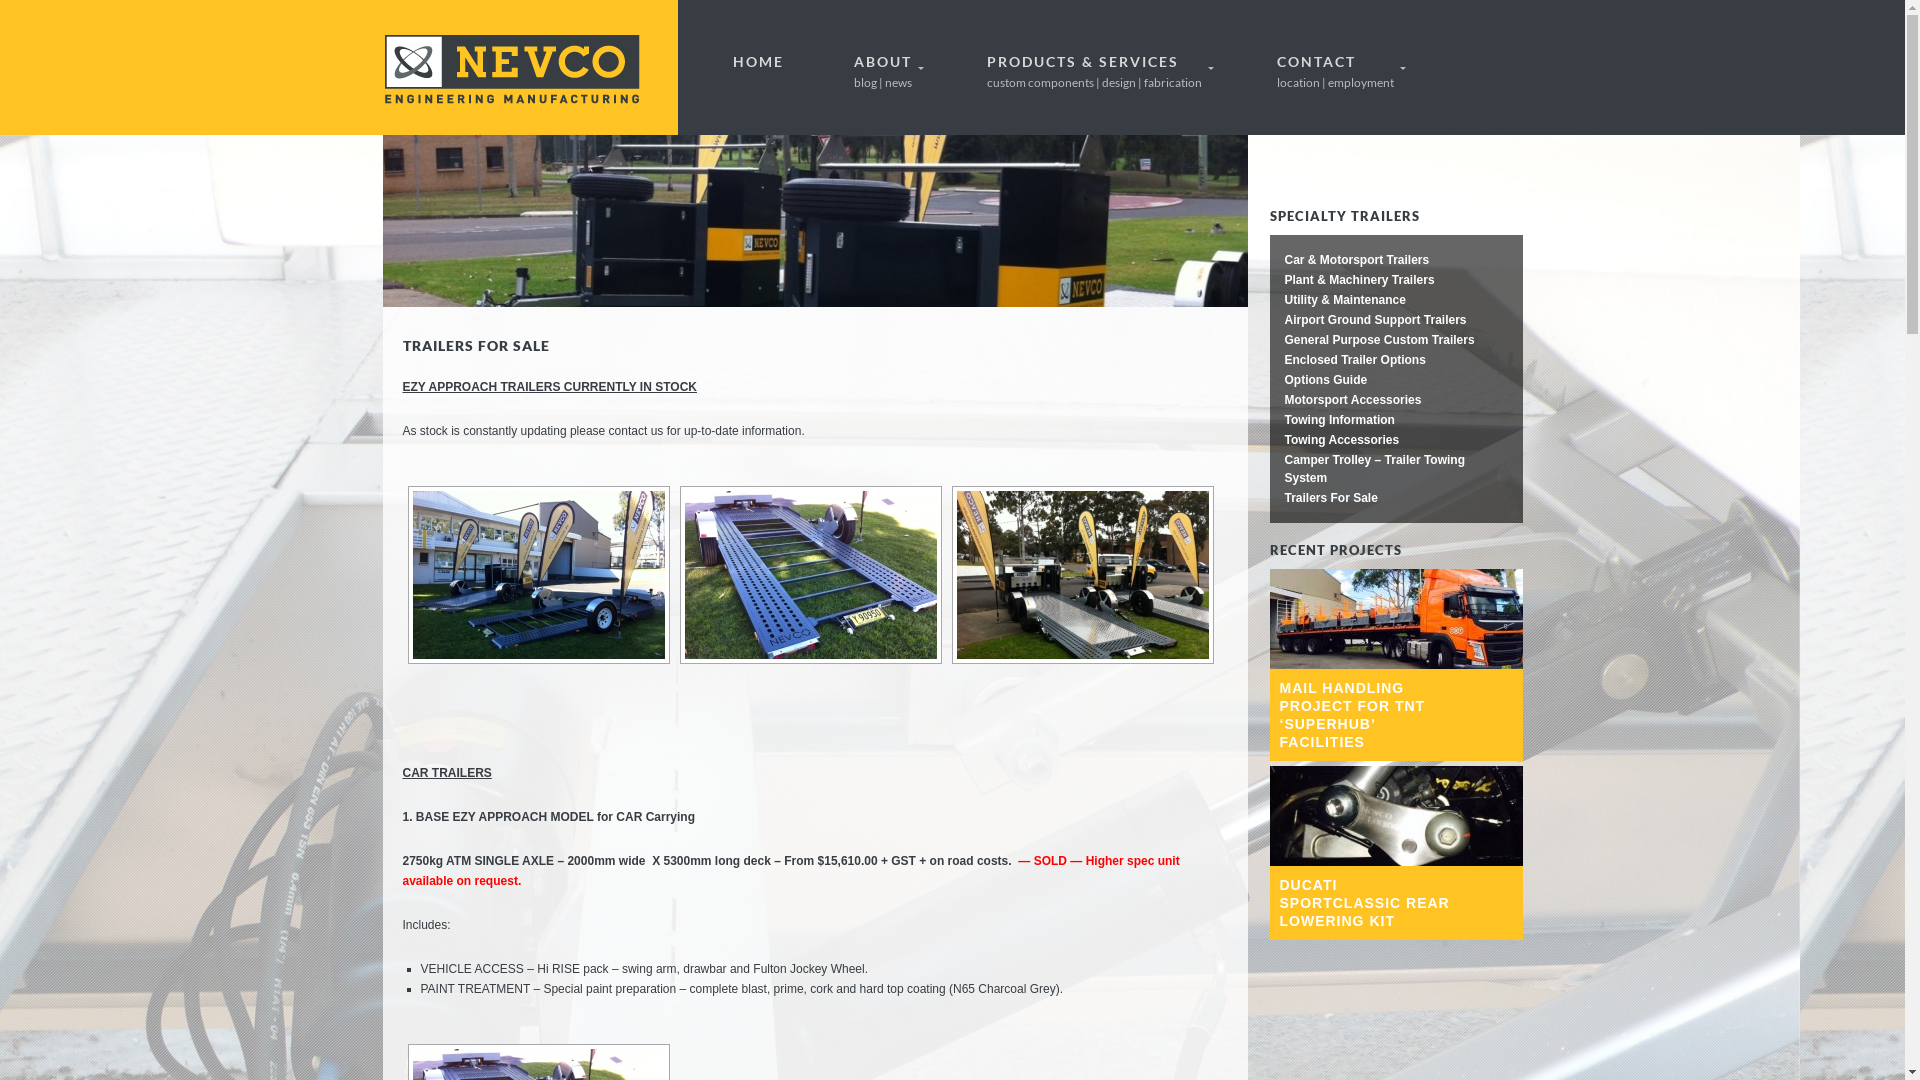  Describe the element at coordinates (1097, 68) in the screenshot. I see `PRODUCTS & SERVICES
custom components | design | fabrication` at that location.